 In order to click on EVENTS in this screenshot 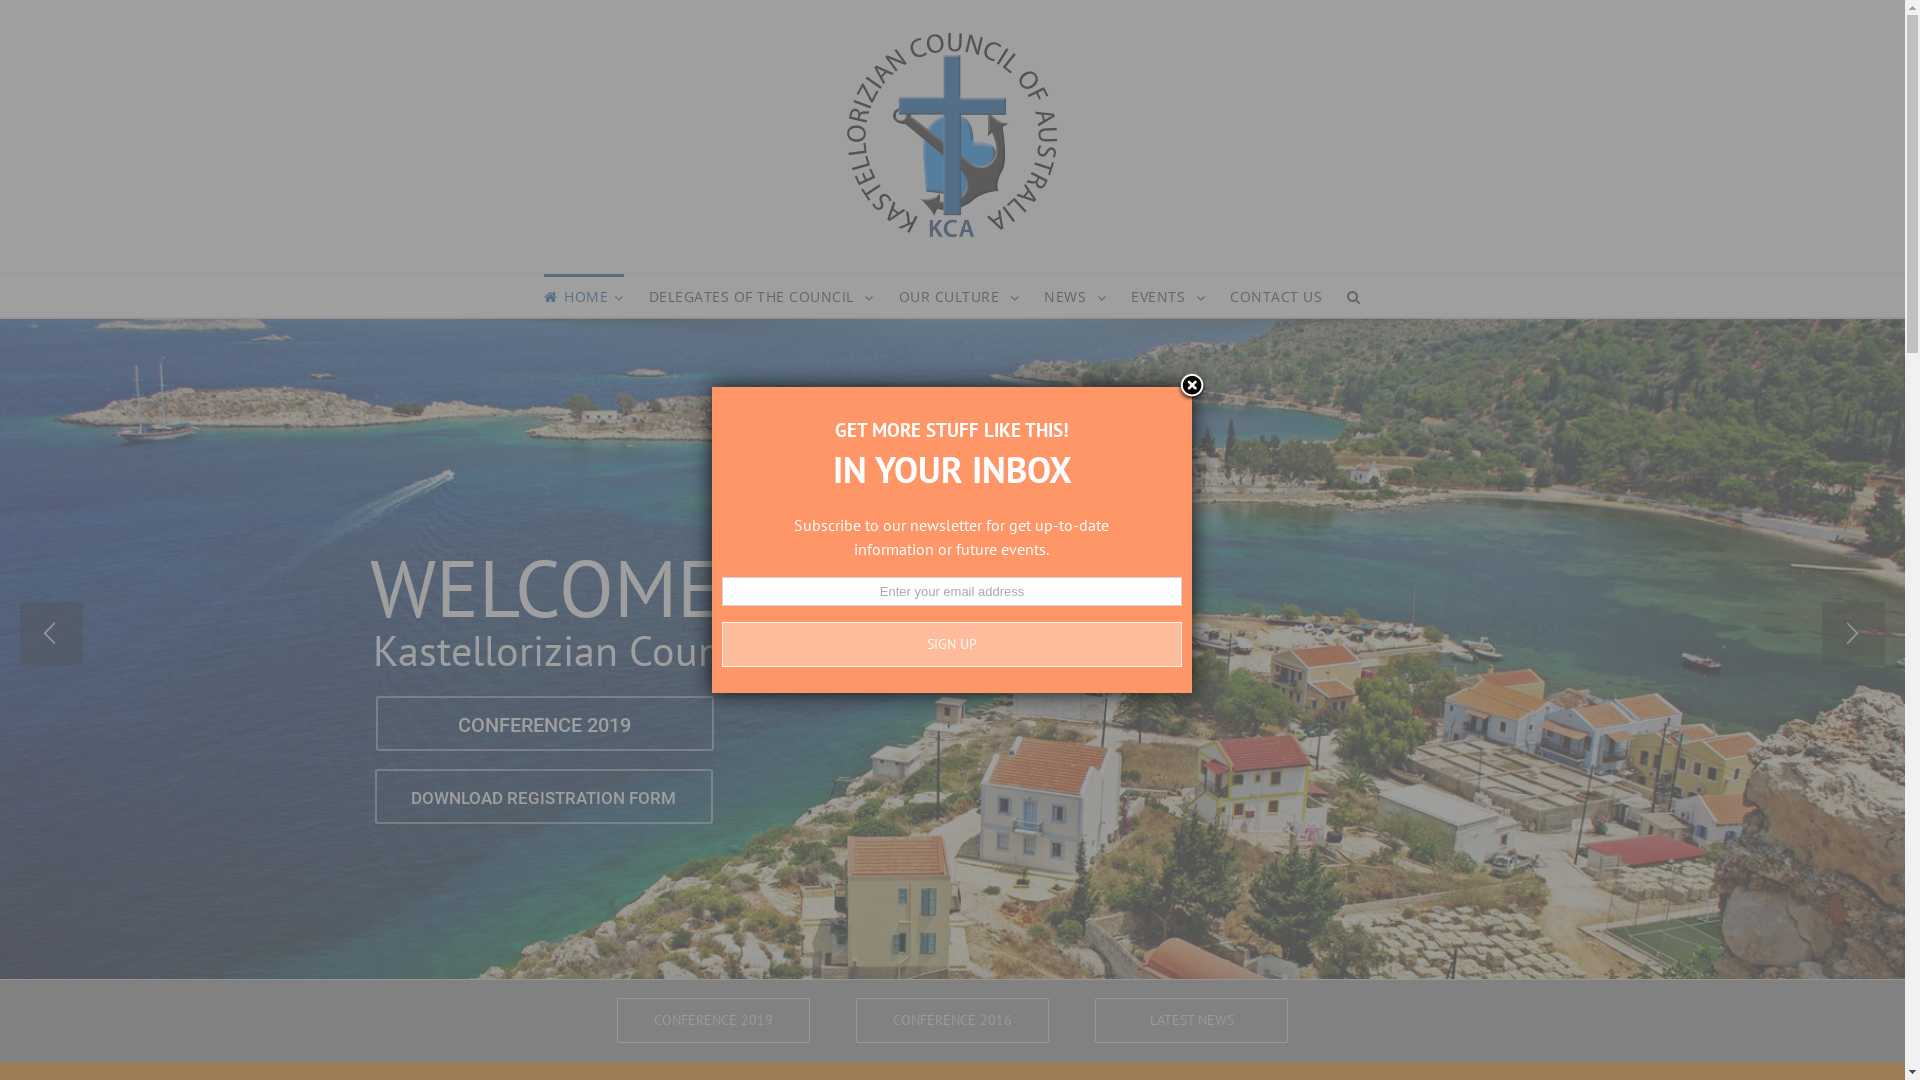, I will do `click(1168, 296)`.